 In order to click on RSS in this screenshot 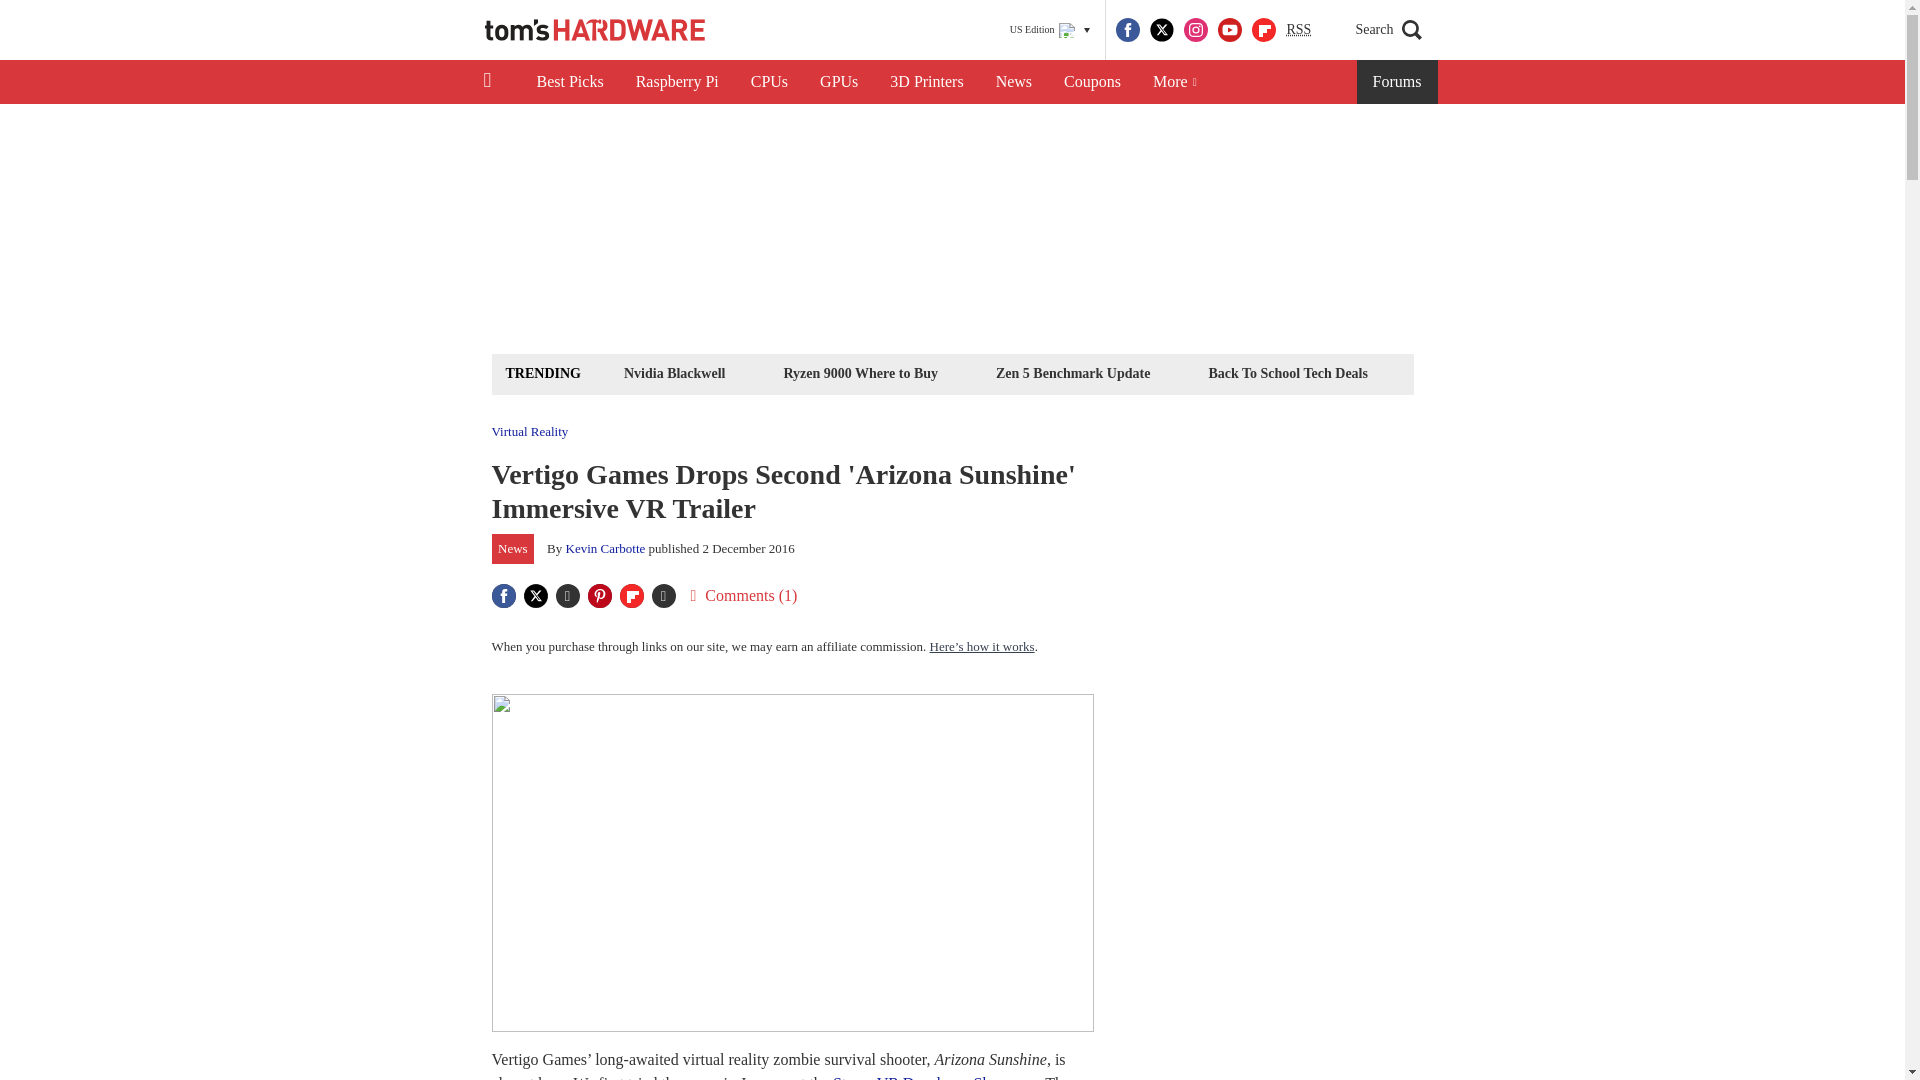, I will do `click(1298, 30)`.